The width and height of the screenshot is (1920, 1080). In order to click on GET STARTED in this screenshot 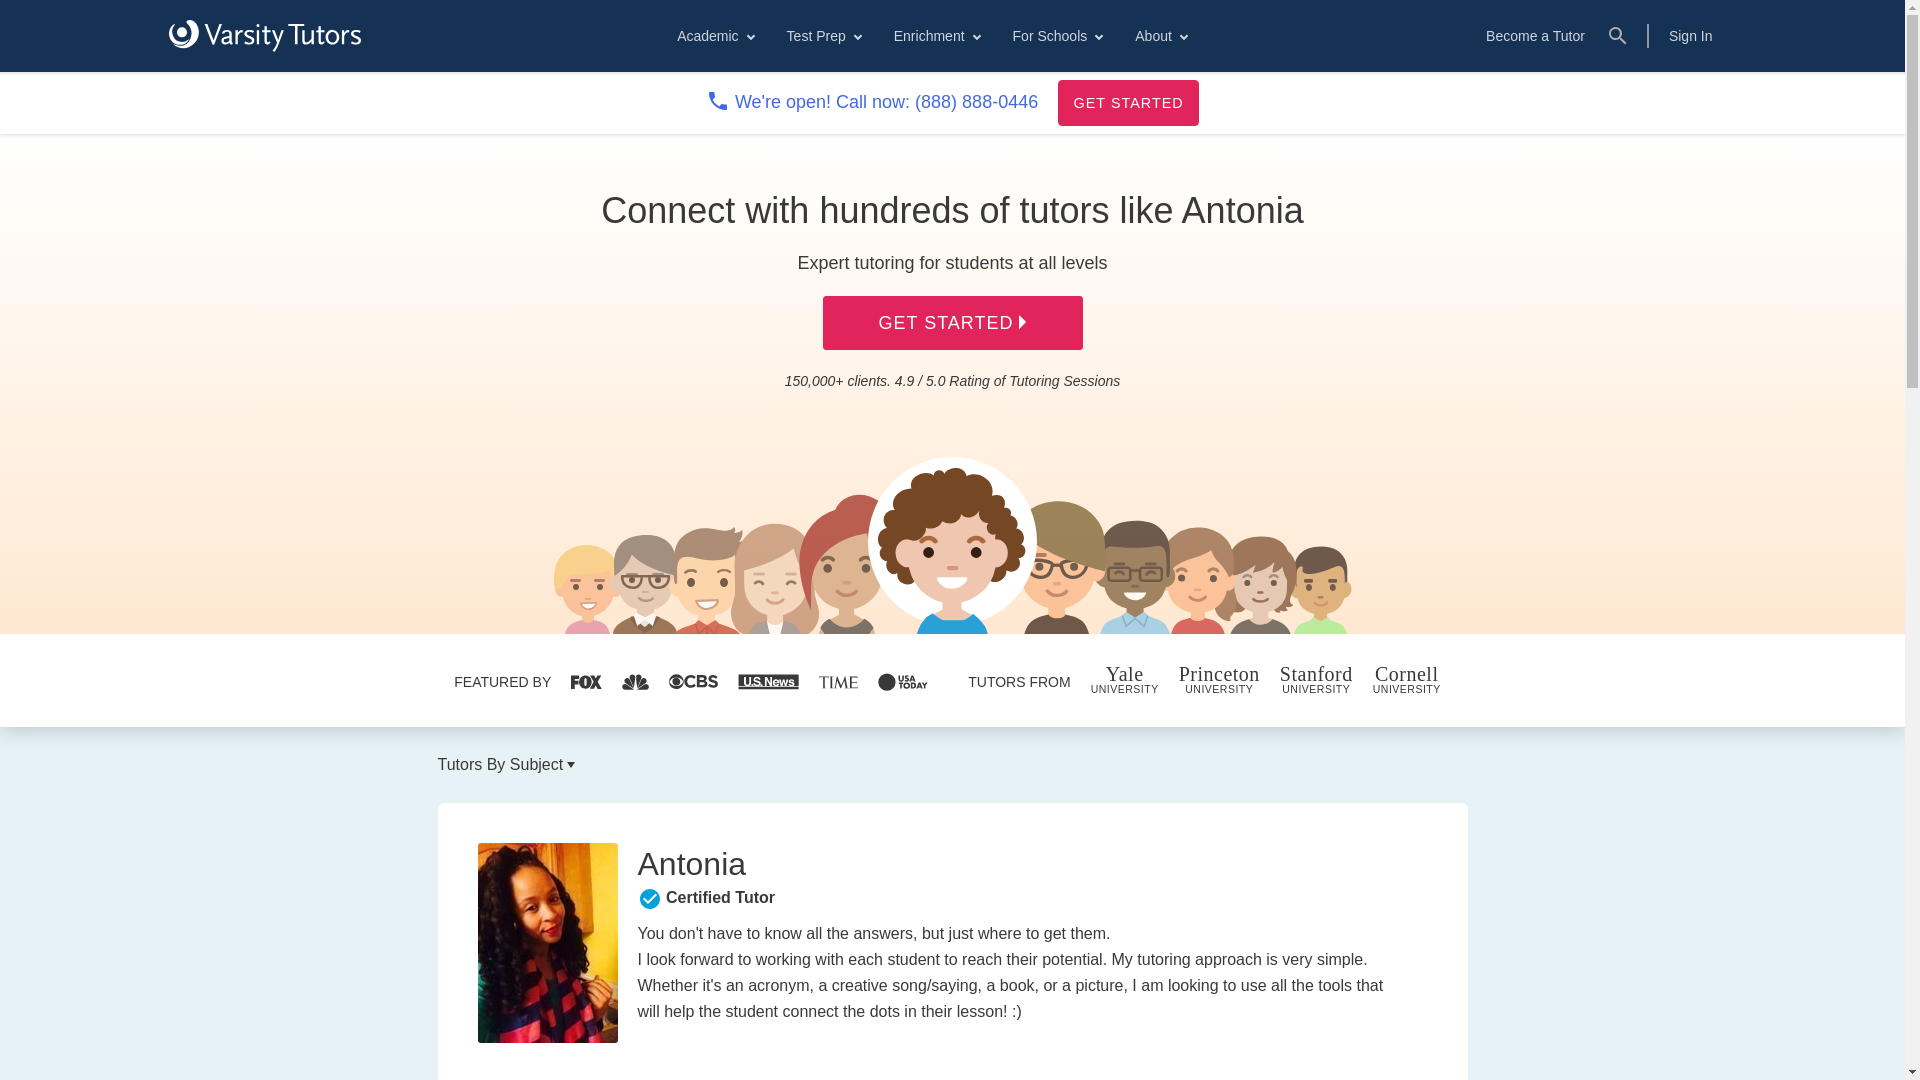, I will do `click(1128, 102)`.